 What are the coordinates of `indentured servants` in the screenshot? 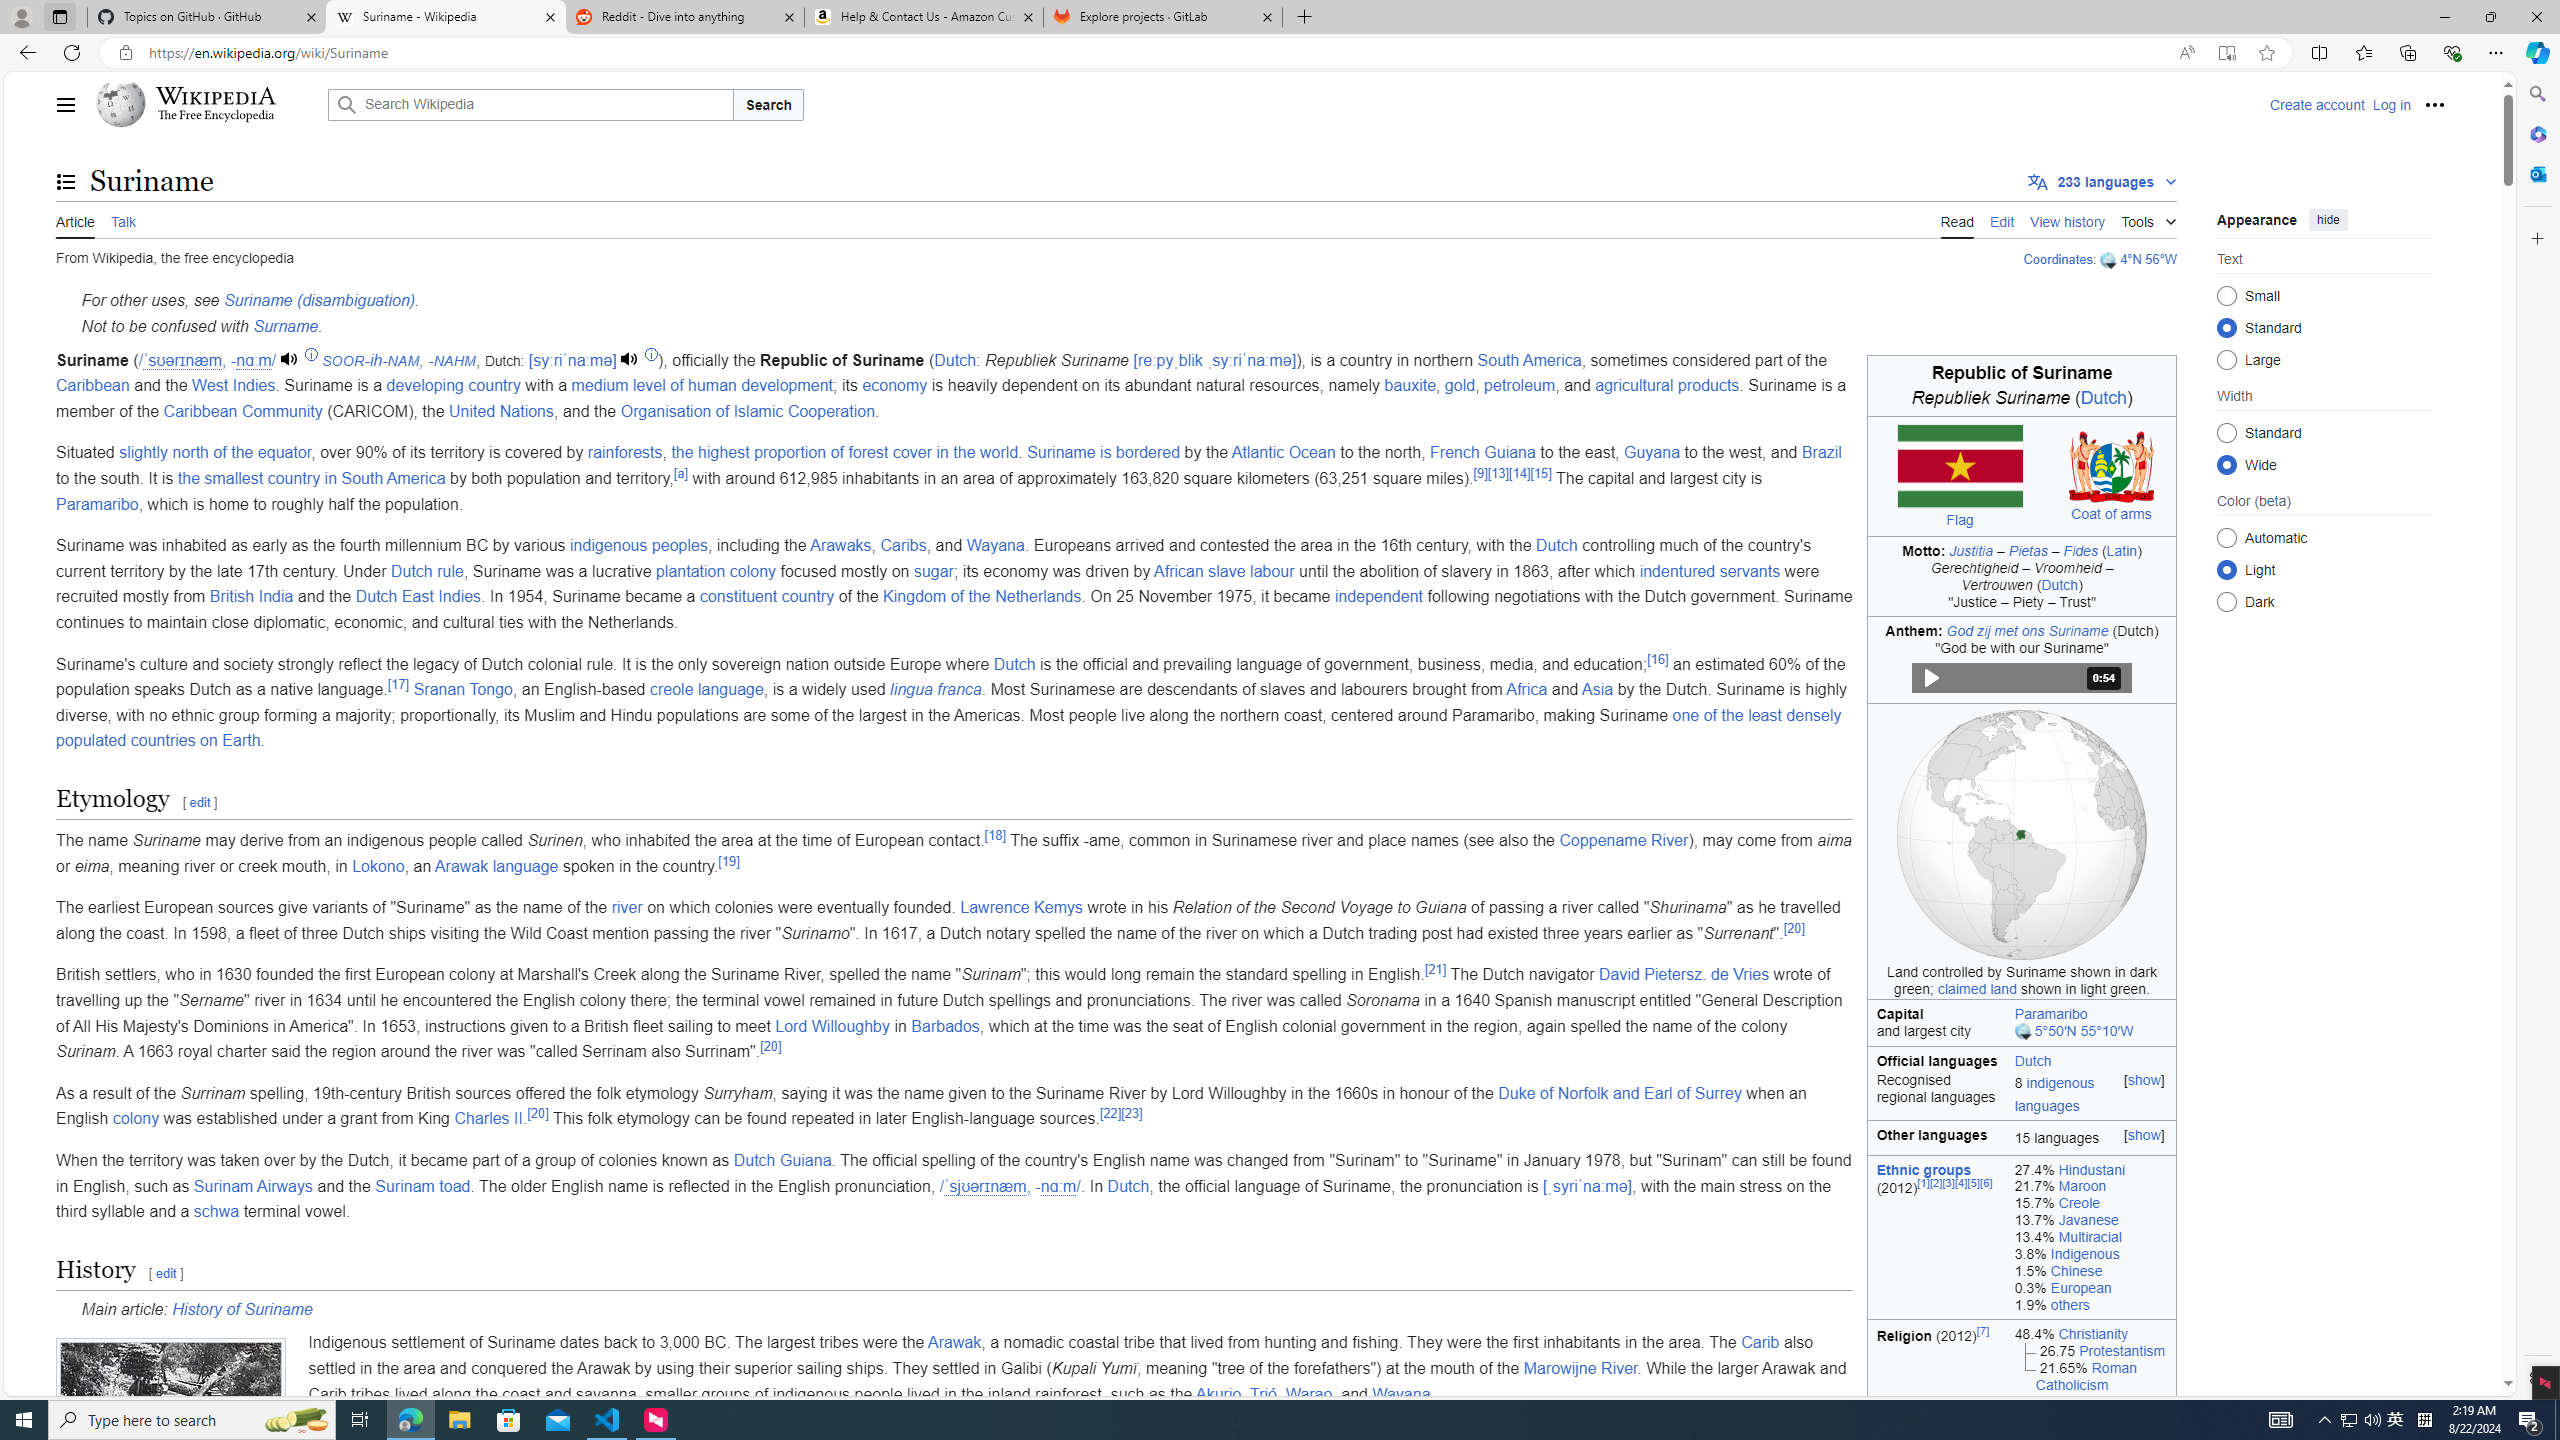 It's located at (1710, 570).